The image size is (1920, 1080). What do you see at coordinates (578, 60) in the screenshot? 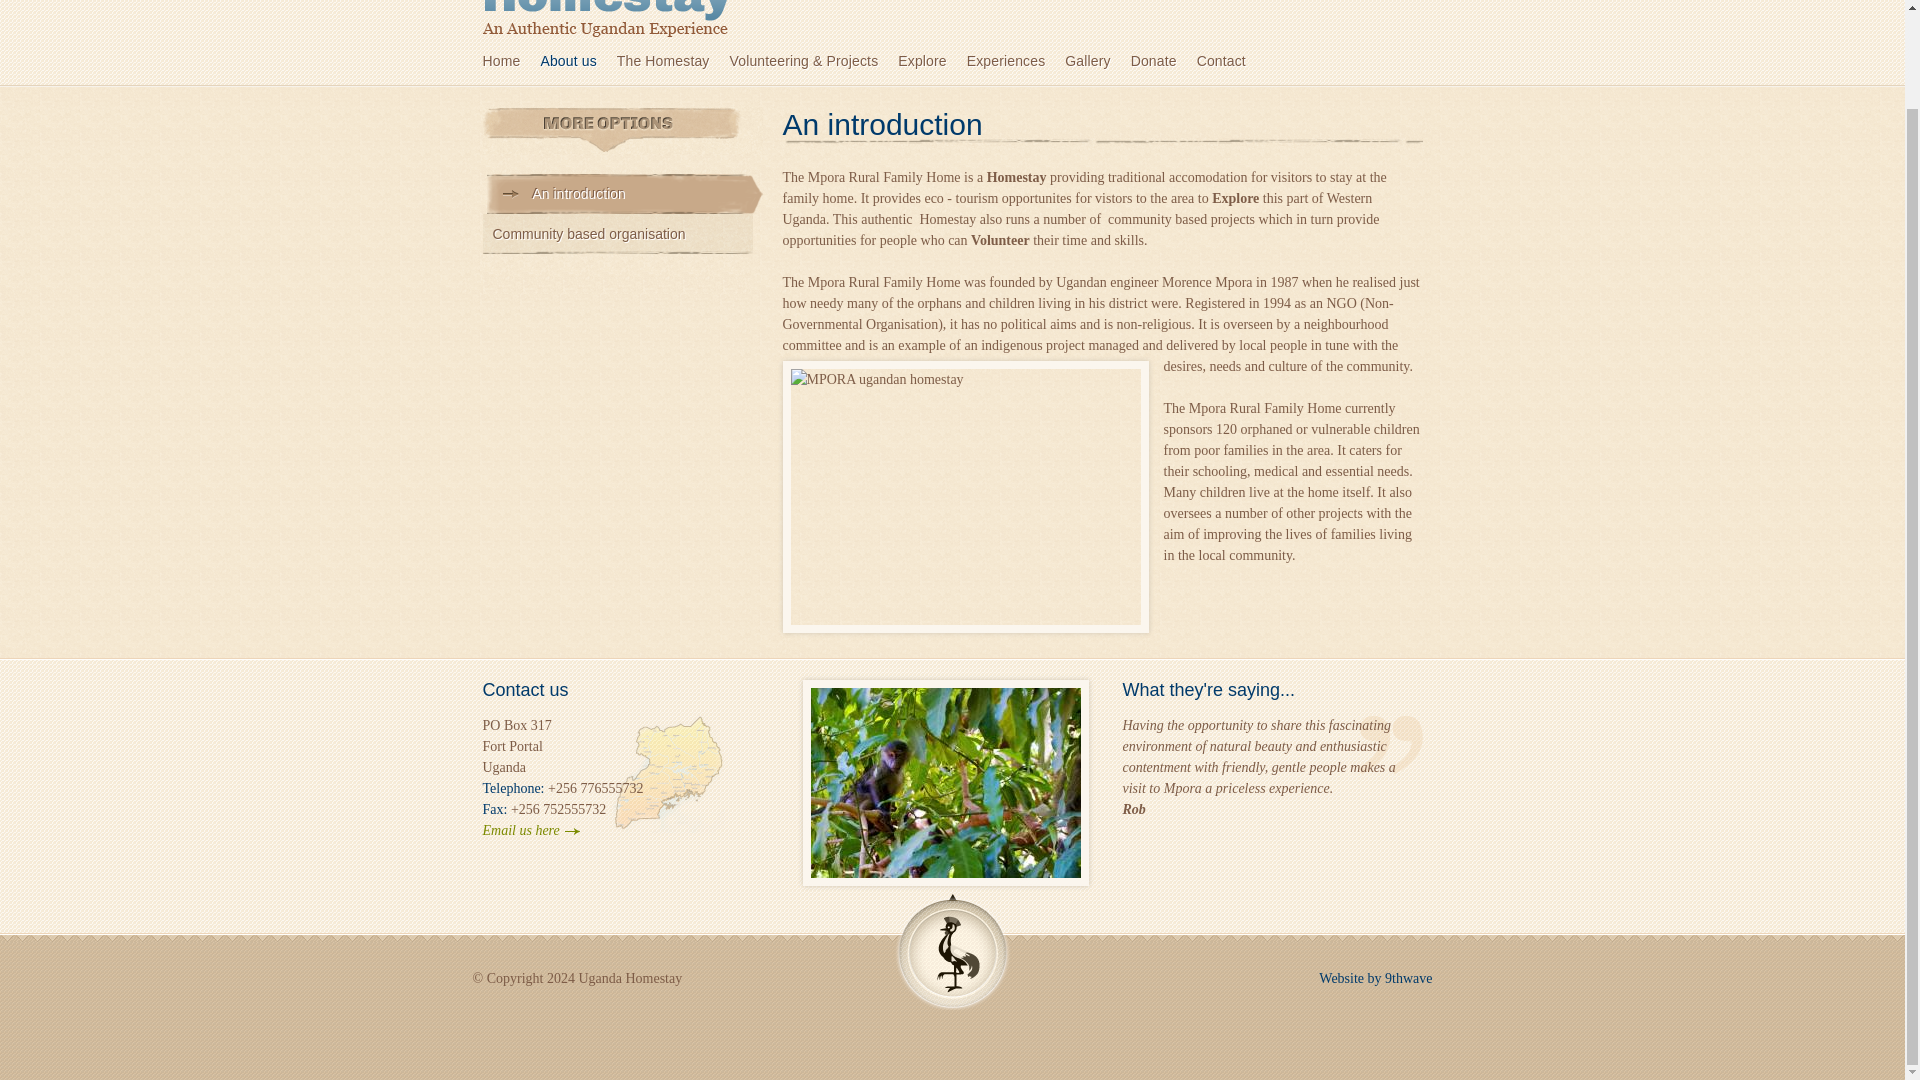
I see `About us` at bounding box center [578, 60].